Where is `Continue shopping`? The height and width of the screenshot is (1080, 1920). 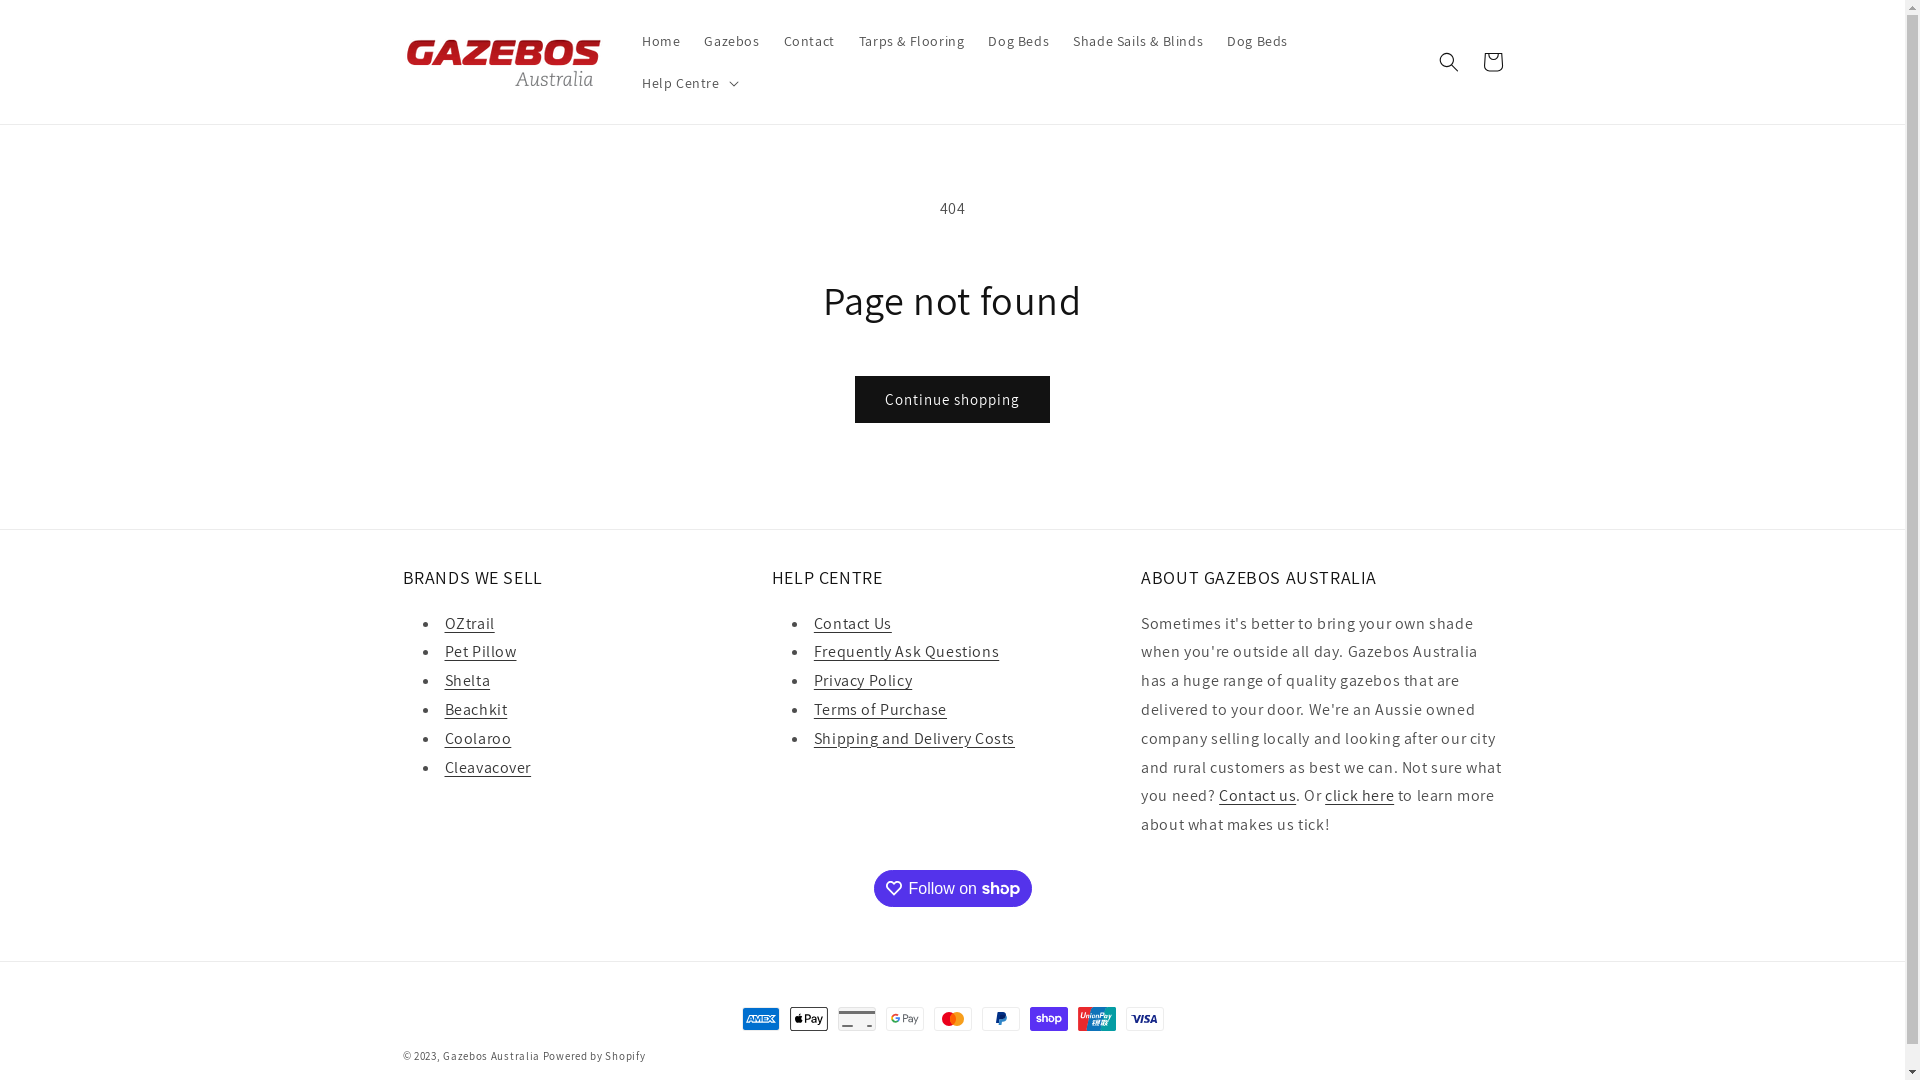 Continue shopping is located at coordinates (952, 400).